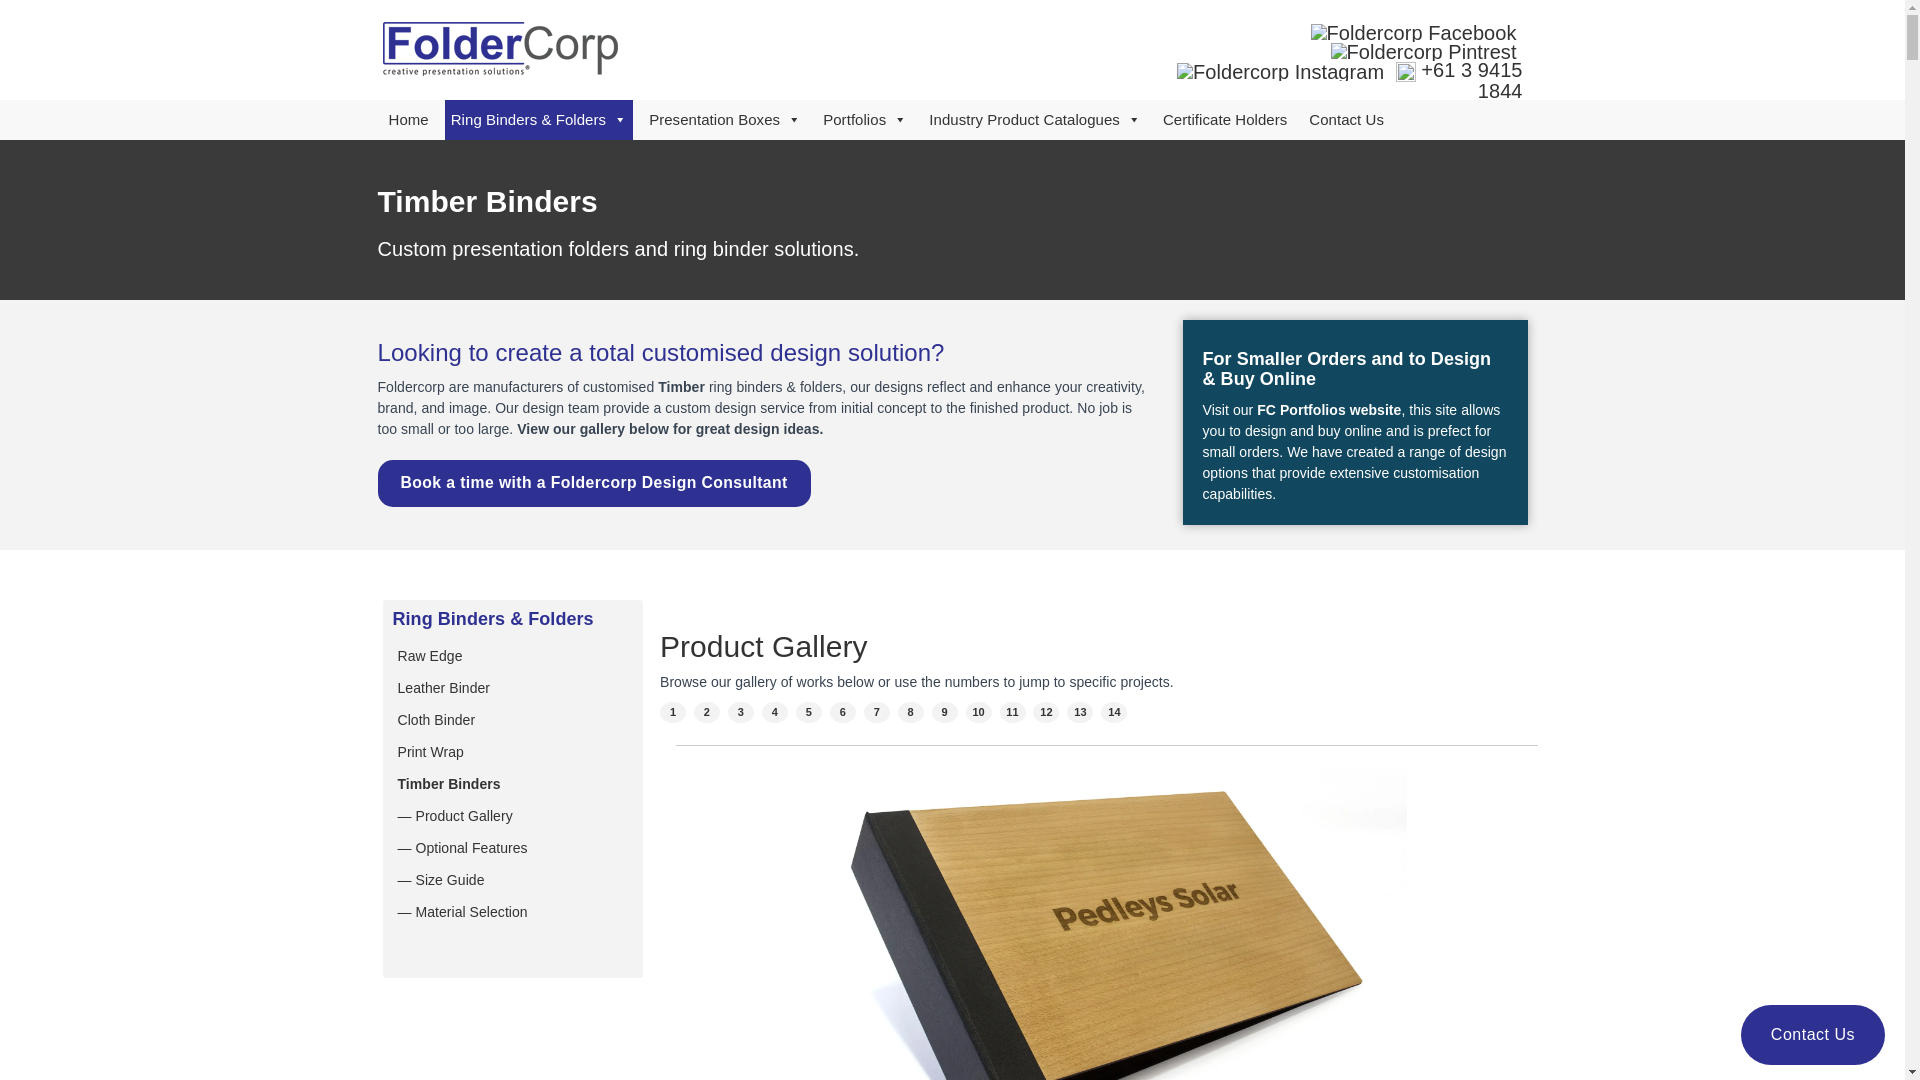  I want to click on Industry Product Catalogues, so click(1035, 120).